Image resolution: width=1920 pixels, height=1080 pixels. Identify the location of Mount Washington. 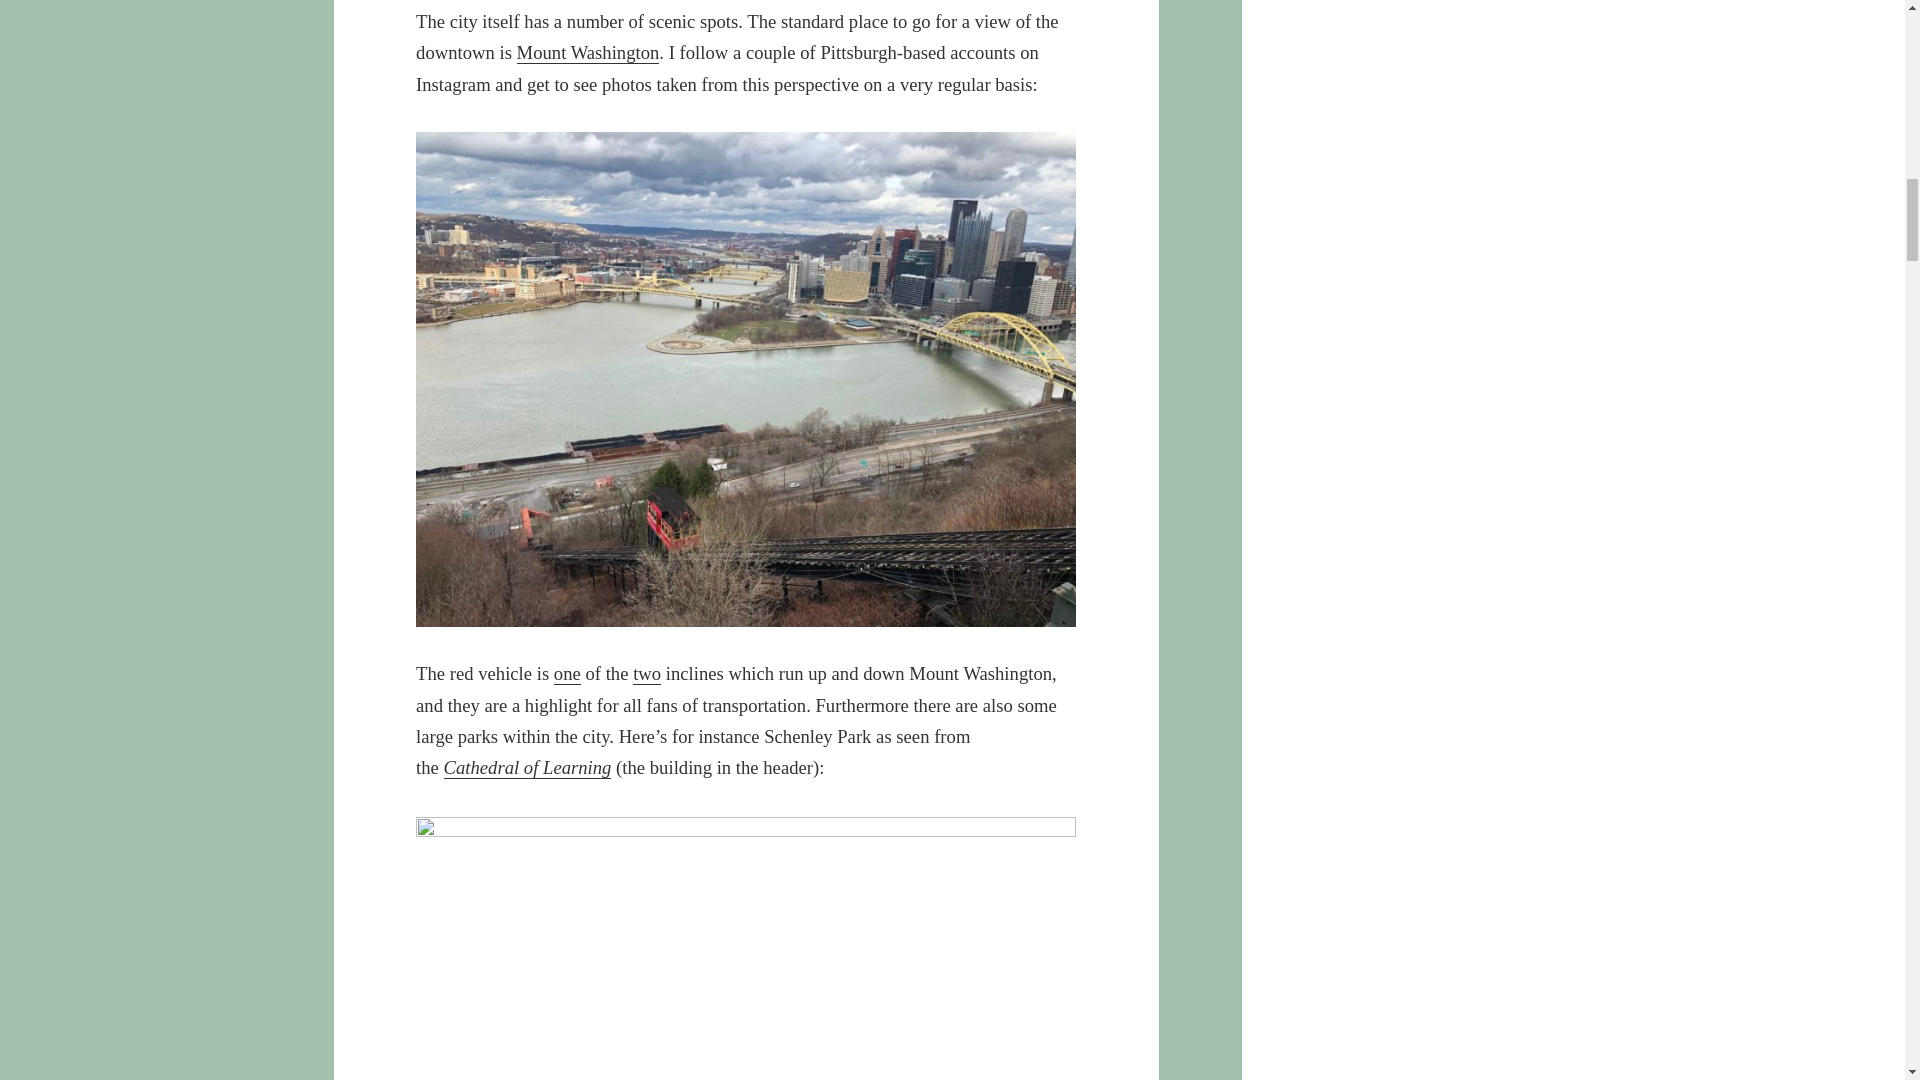
(588, 52).